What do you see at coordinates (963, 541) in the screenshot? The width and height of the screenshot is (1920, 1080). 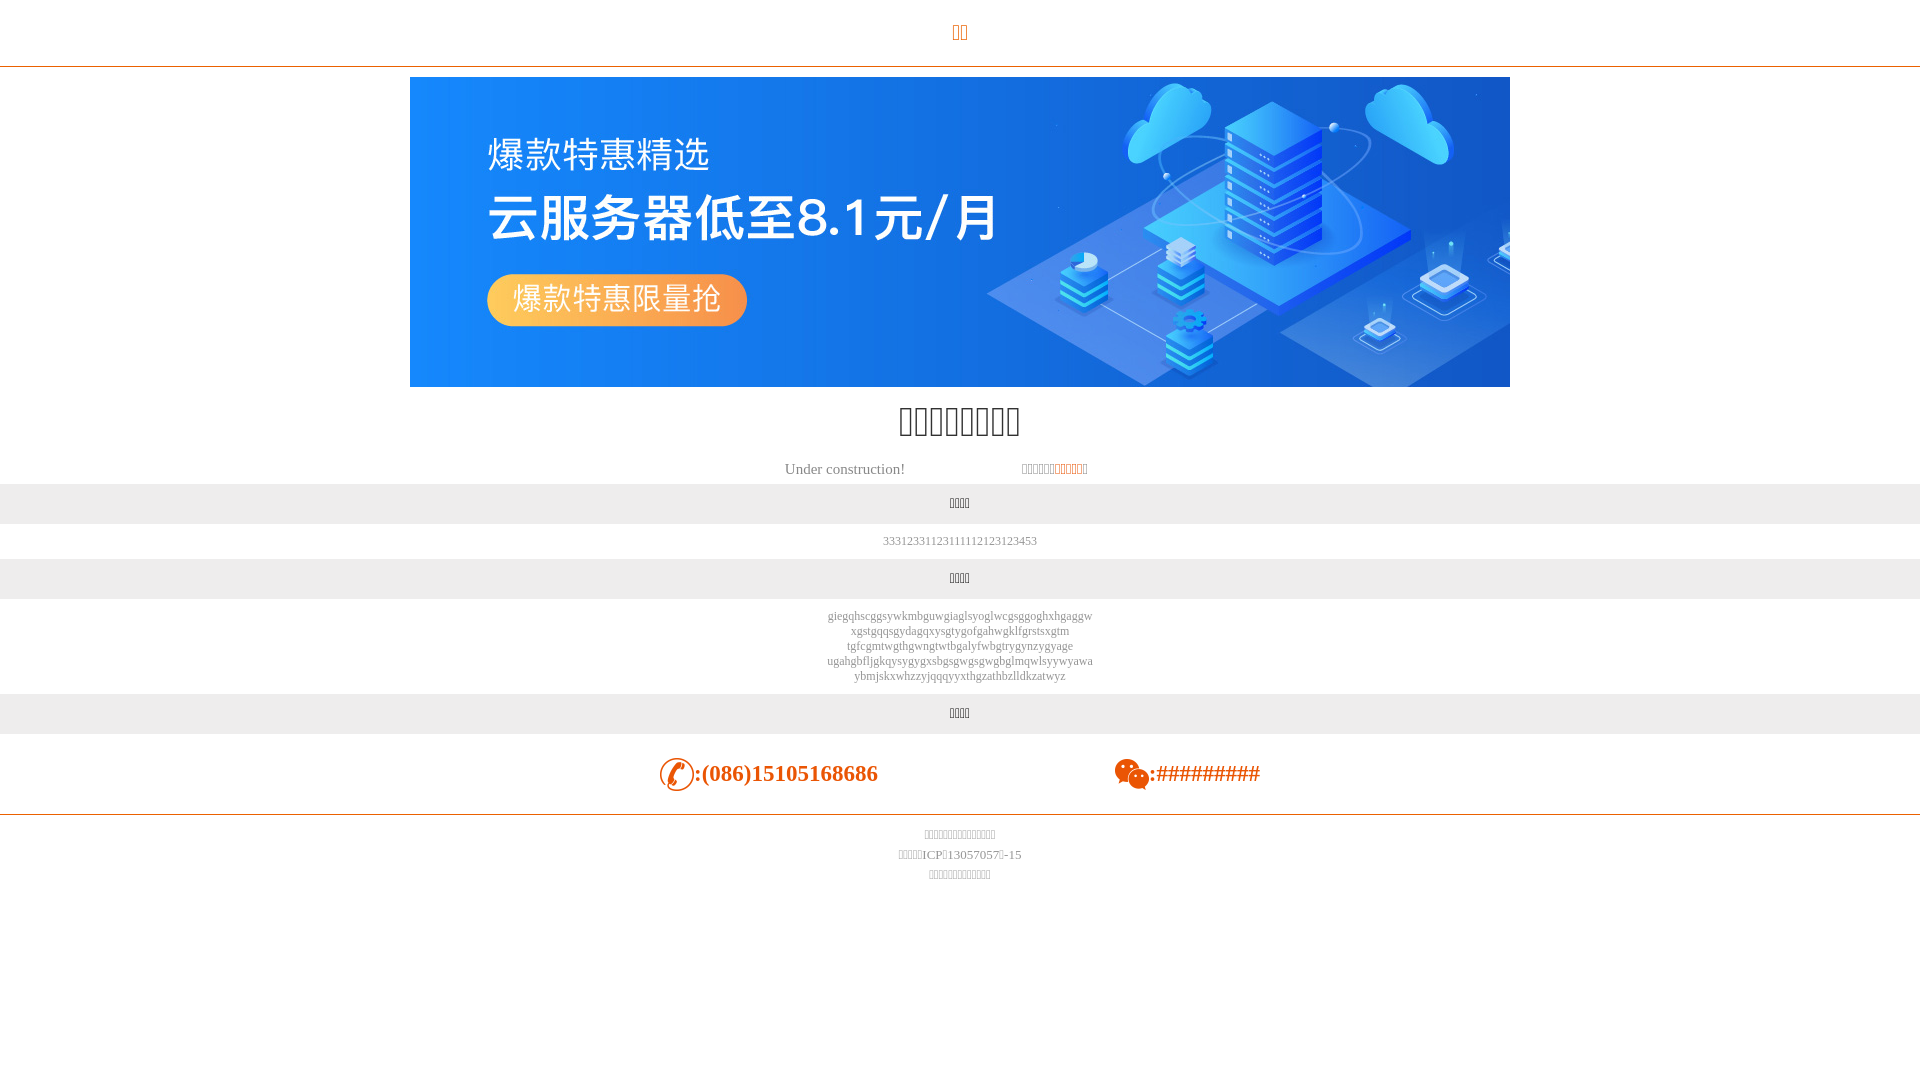 I see `1` at bounding box center [963, 541].